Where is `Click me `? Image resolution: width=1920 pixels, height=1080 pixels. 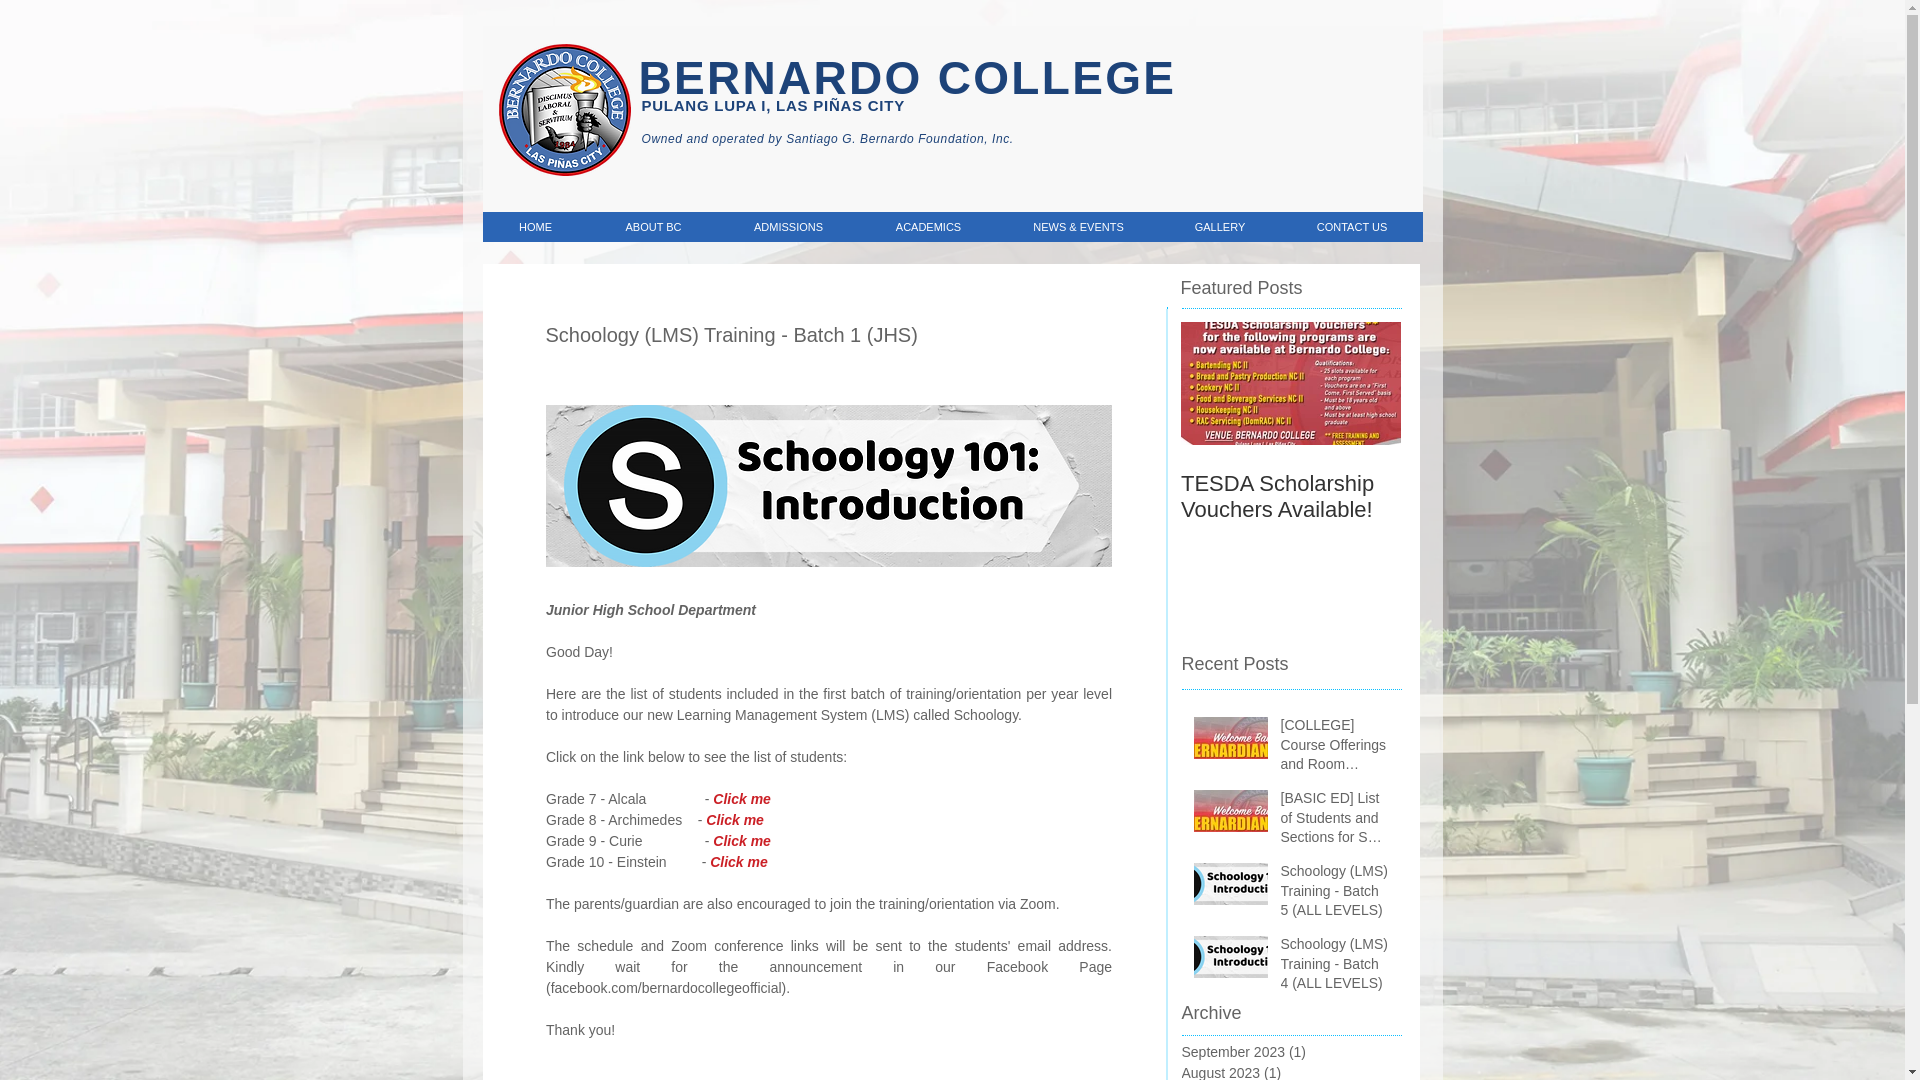
Click me  is located at coordinates (742, 798).